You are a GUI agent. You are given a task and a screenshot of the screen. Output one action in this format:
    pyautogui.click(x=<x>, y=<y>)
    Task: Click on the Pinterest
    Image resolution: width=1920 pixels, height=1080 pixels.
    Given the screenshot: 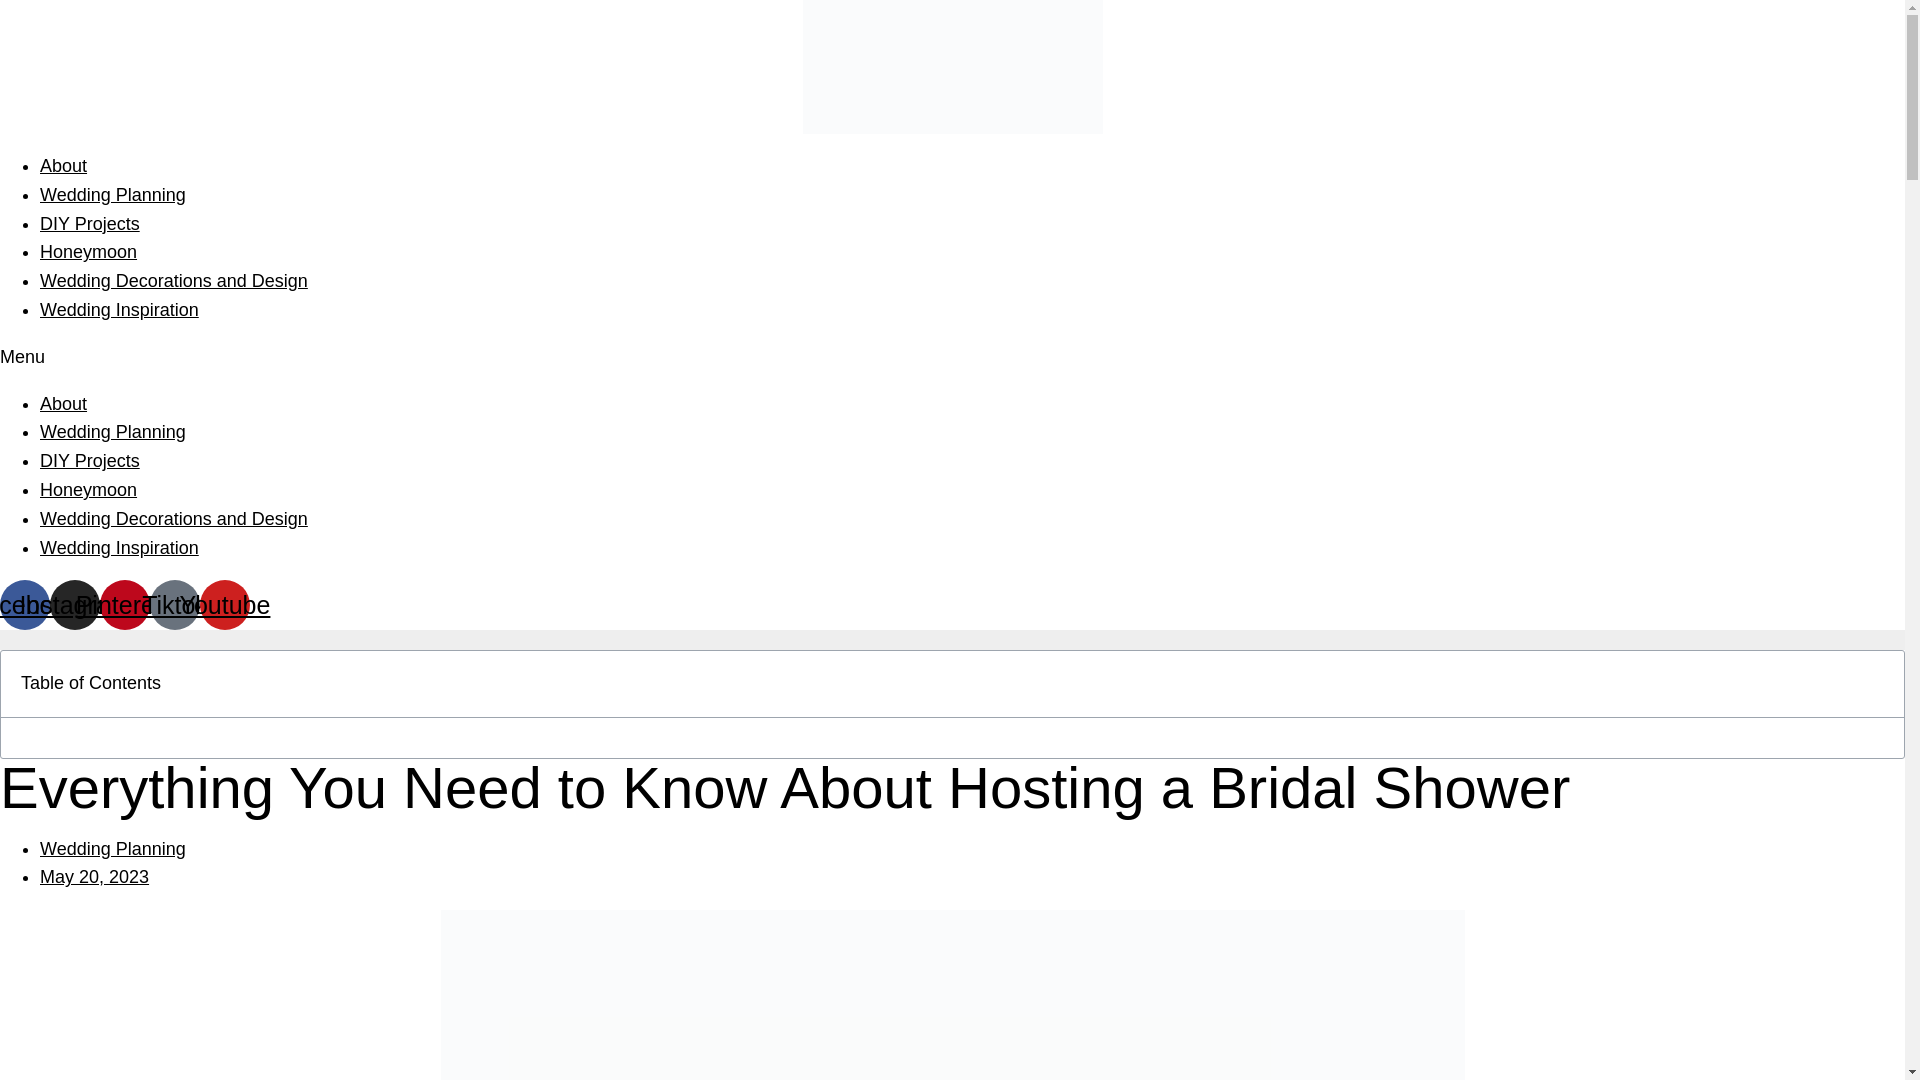 What is the action you would take?
    pyautogui.click(x=124, y=604)
    